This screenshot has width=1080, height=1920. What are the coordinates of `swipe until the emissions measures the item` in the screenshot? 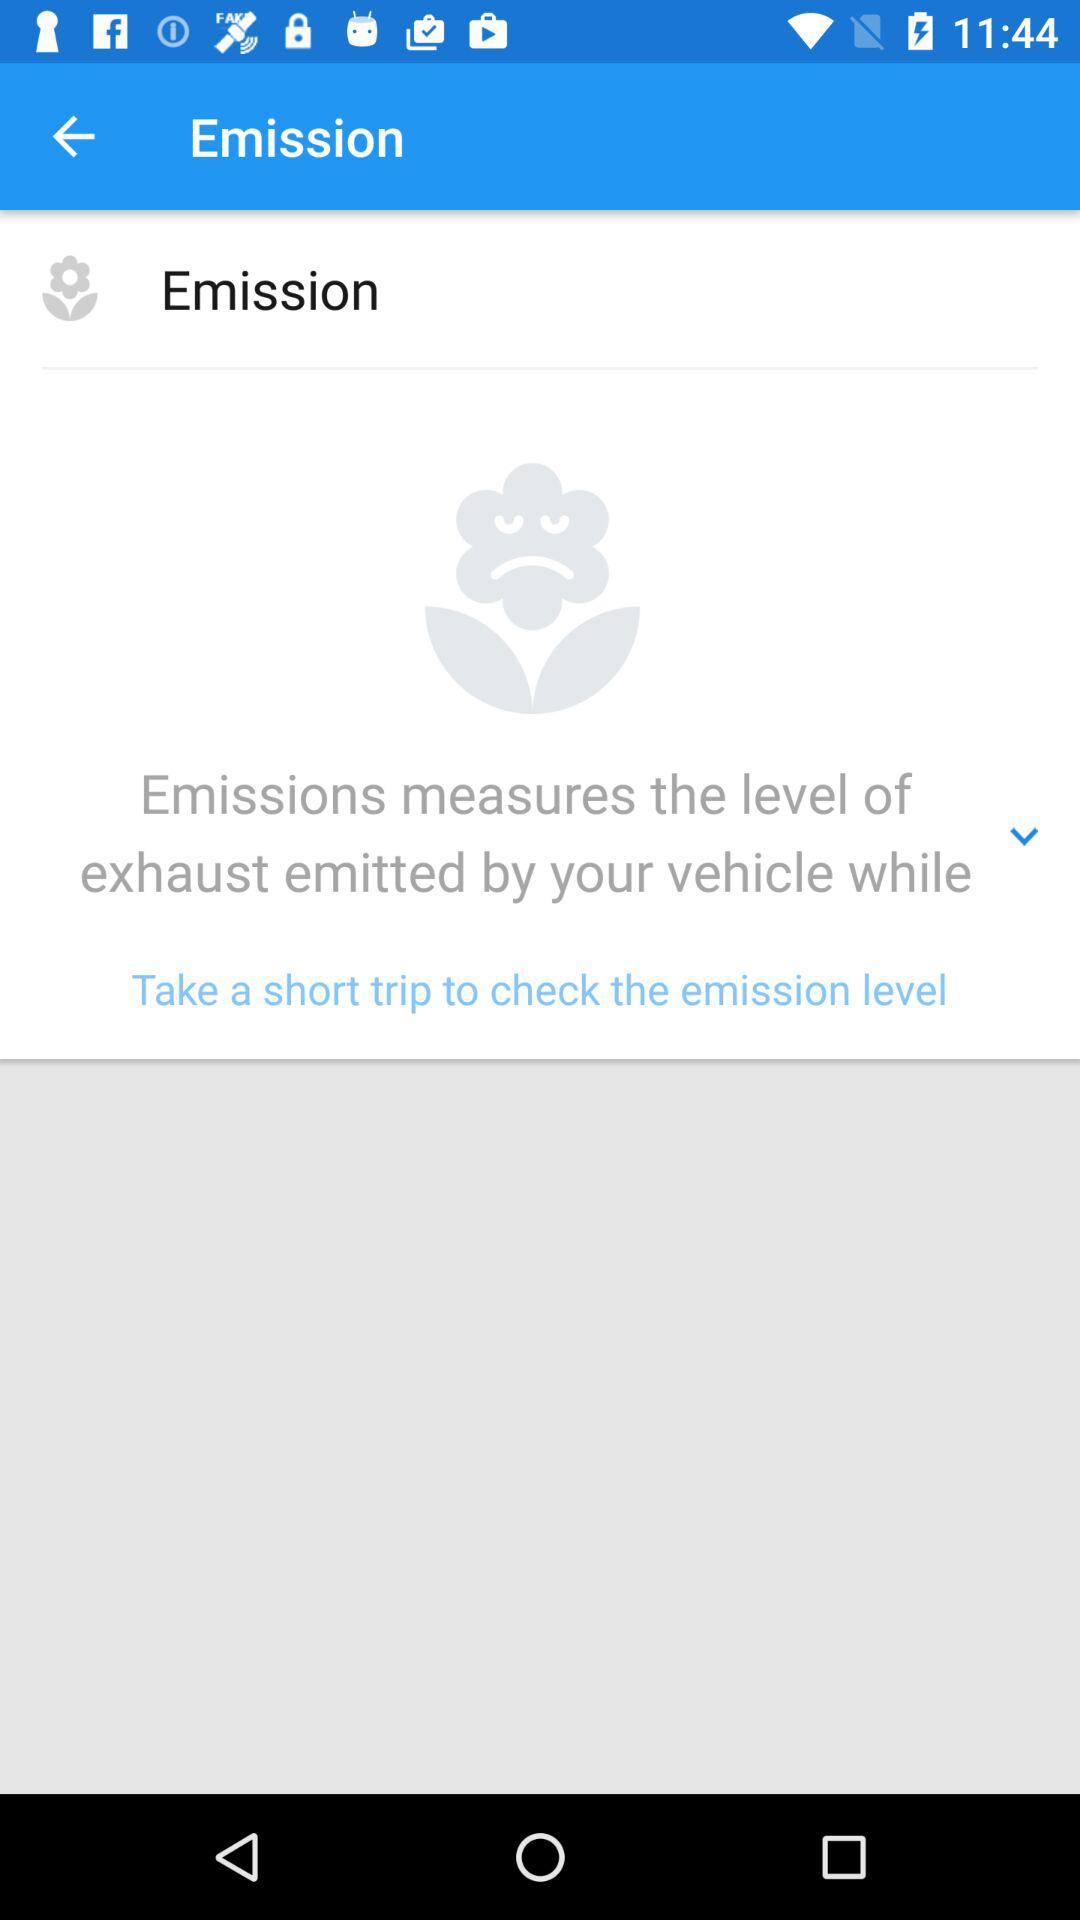 It's located at (540, 837).